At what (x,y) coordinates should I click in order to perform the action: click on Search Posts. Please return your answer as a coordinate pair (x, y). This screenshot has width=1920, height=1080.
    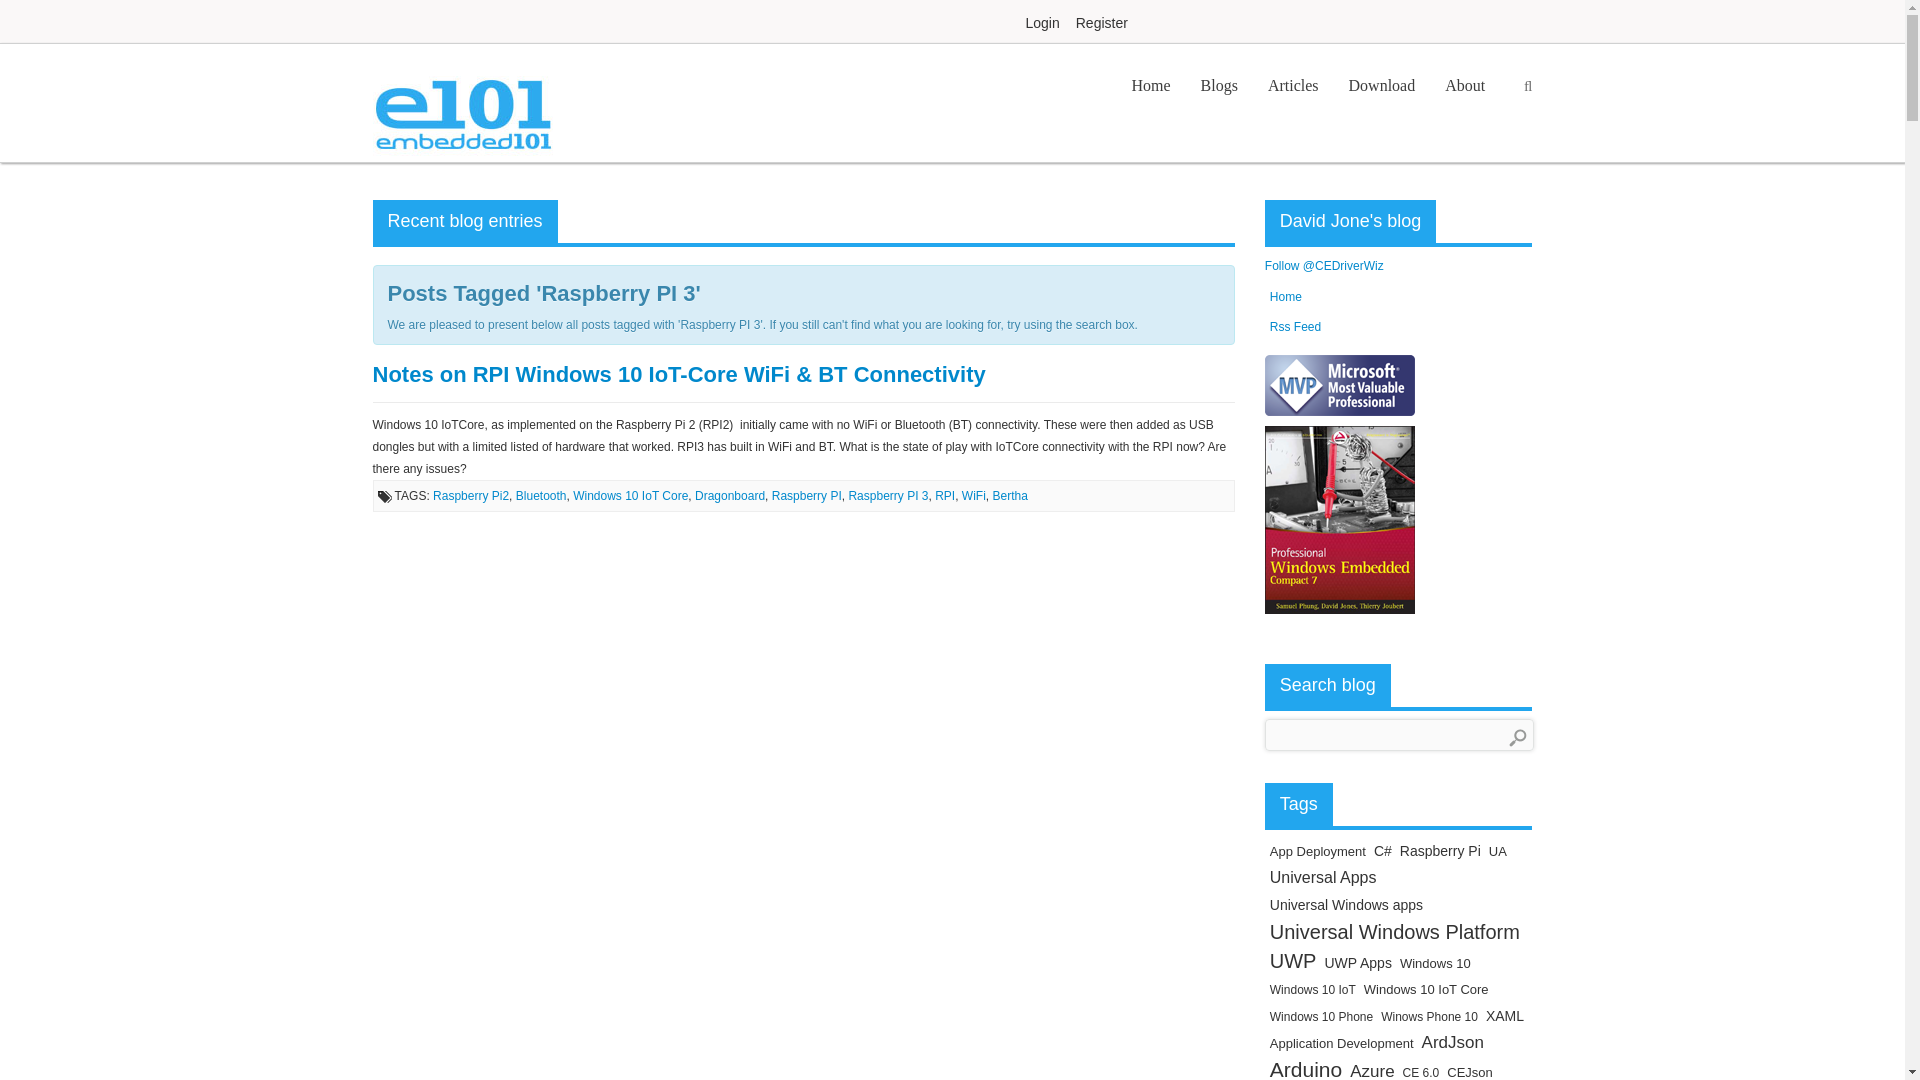
    Looking at the image, I should click on (1518, 738).